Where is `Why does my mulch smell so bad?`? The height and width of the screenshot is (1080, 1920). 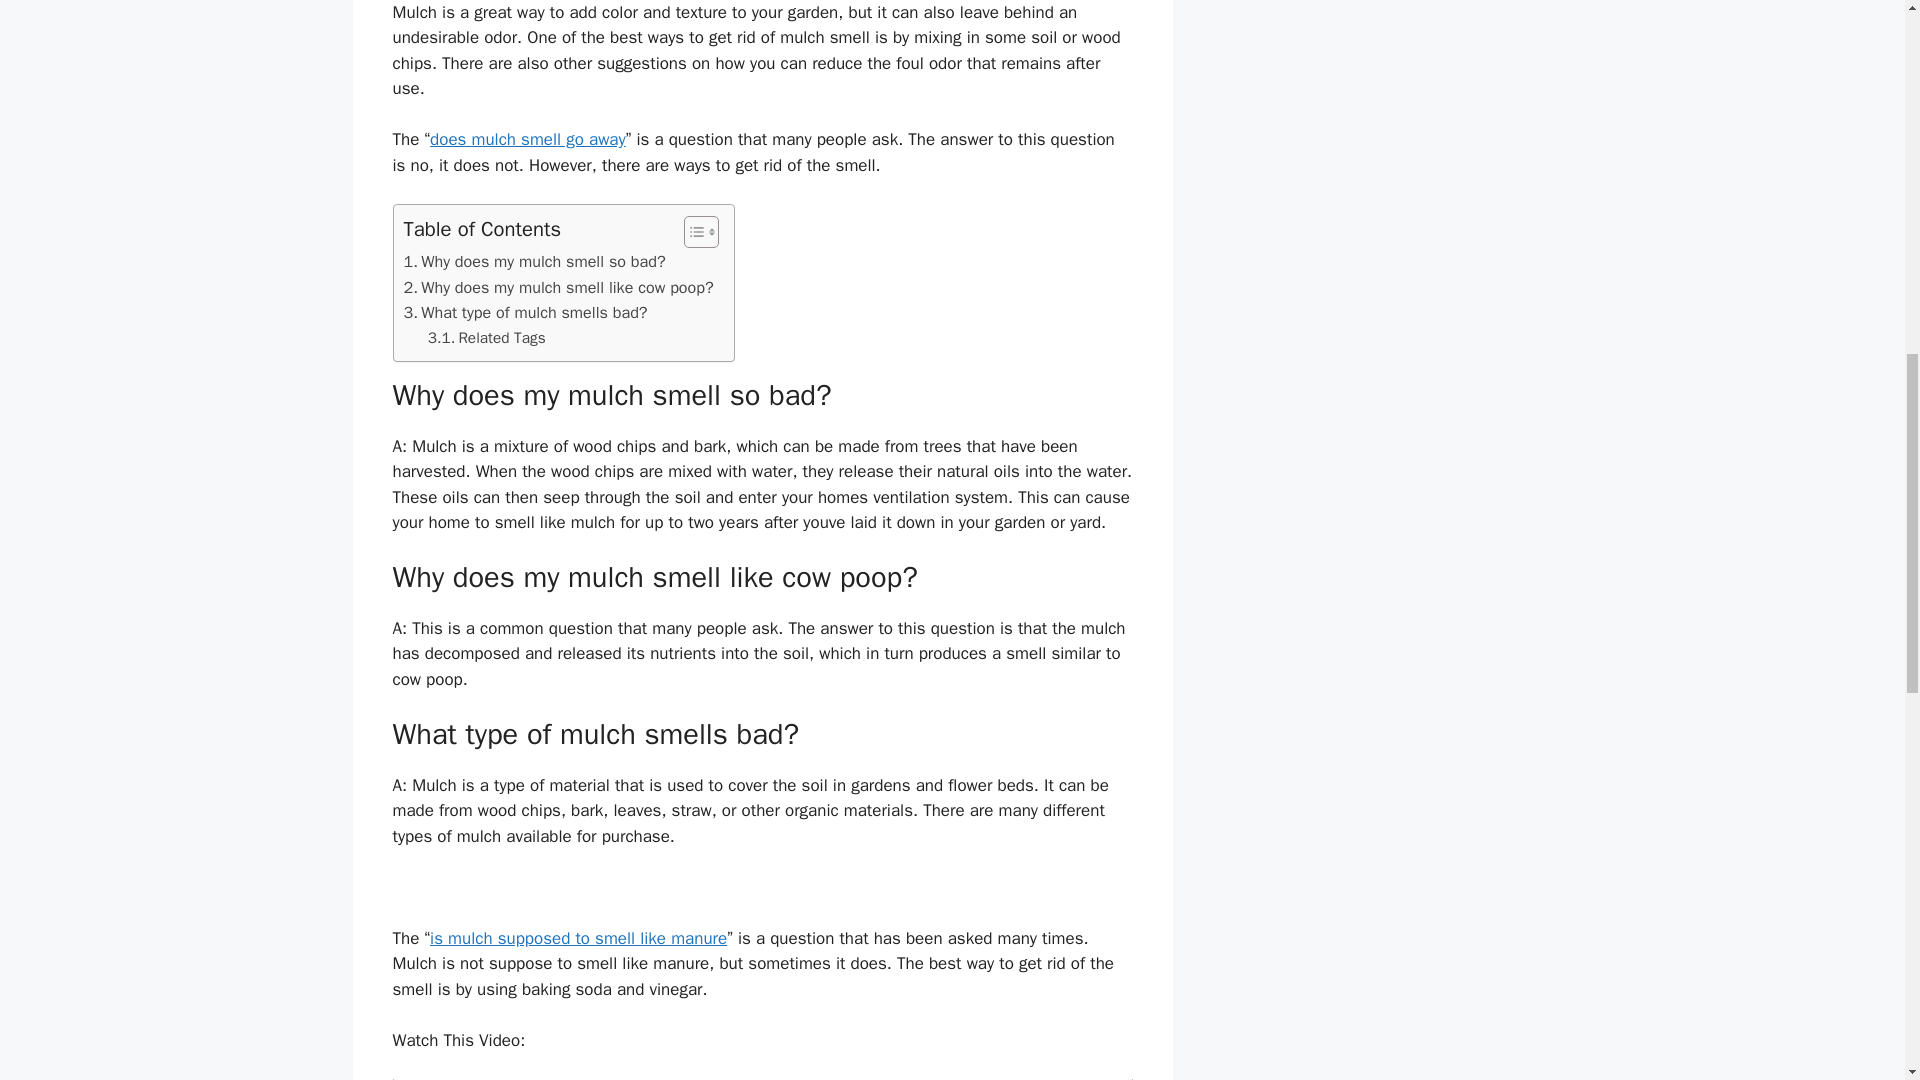
Why does my mulch smell so bad? is located at coordinates (534, 262).